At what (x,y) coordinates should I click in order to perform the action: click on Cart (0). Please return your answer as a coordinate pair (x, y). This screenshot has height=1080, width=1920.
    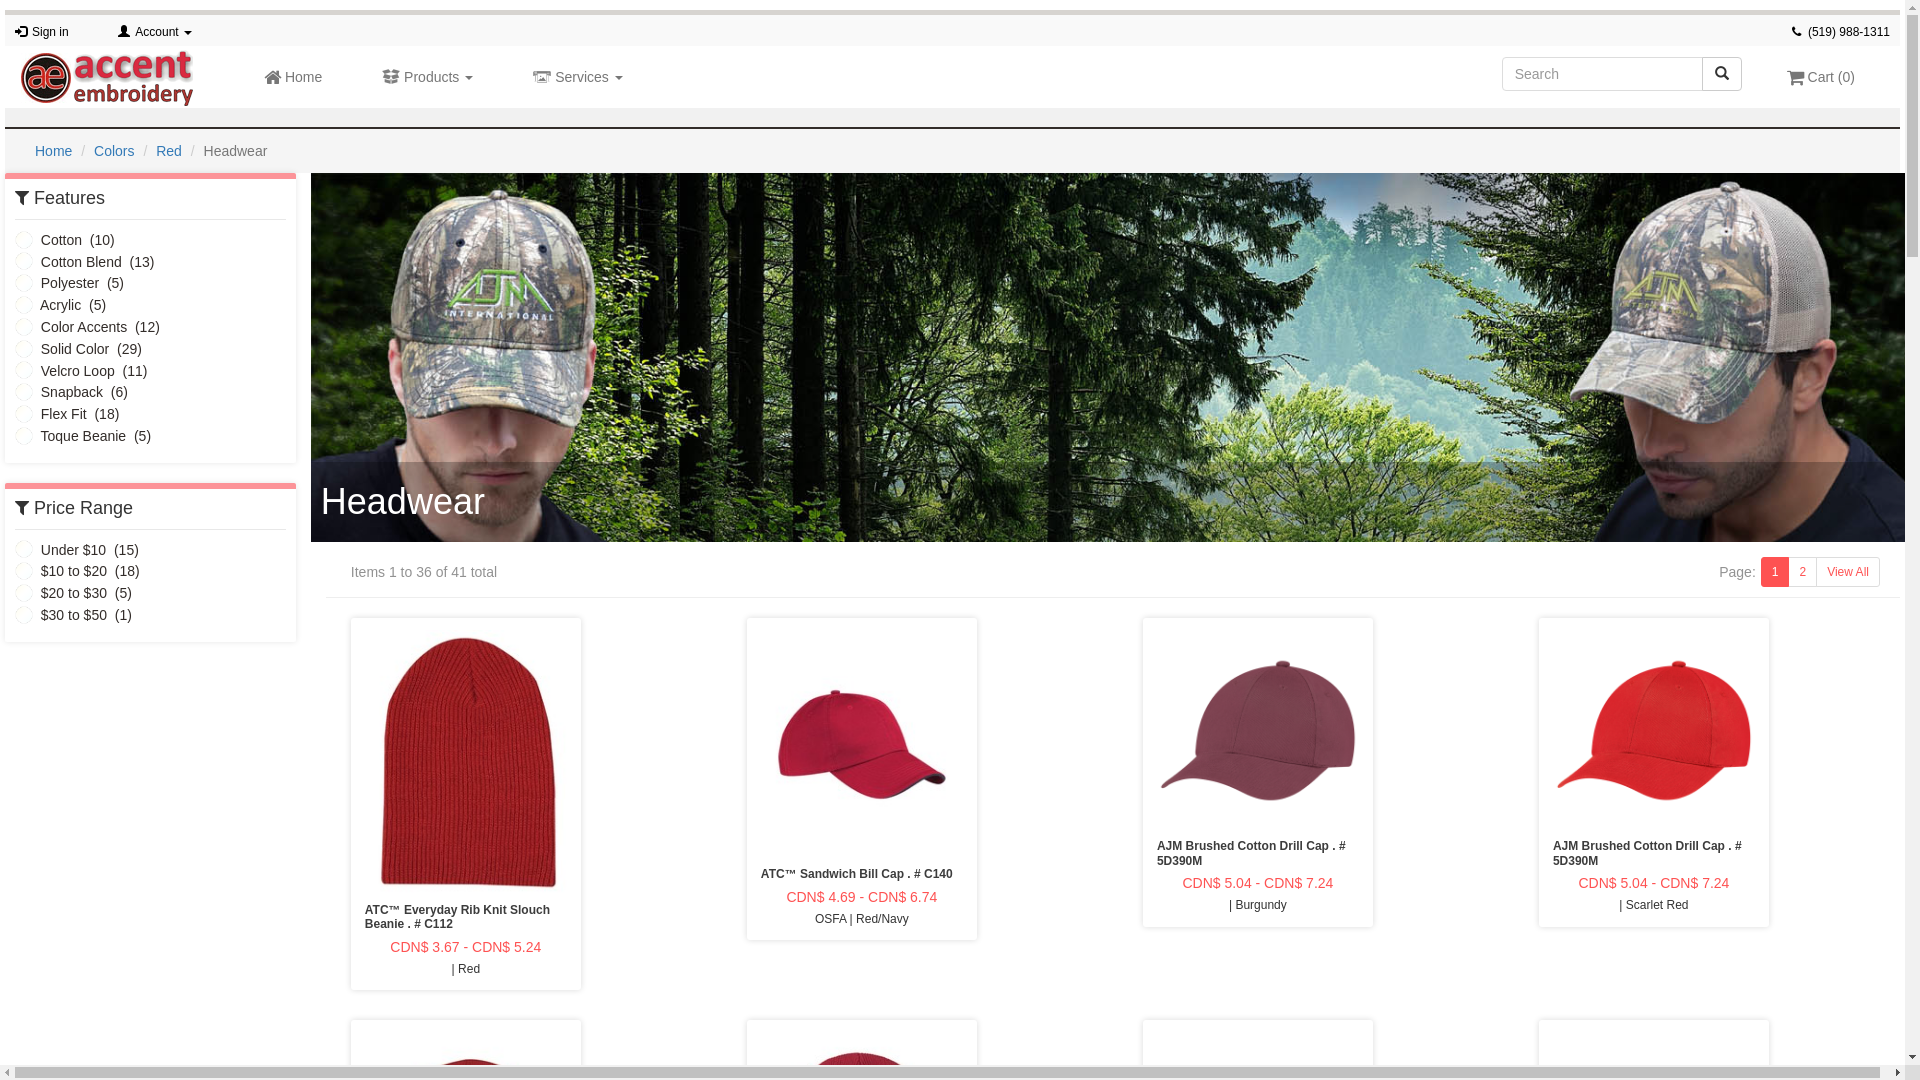
    Looking at the image, I should click on (1821, 77).